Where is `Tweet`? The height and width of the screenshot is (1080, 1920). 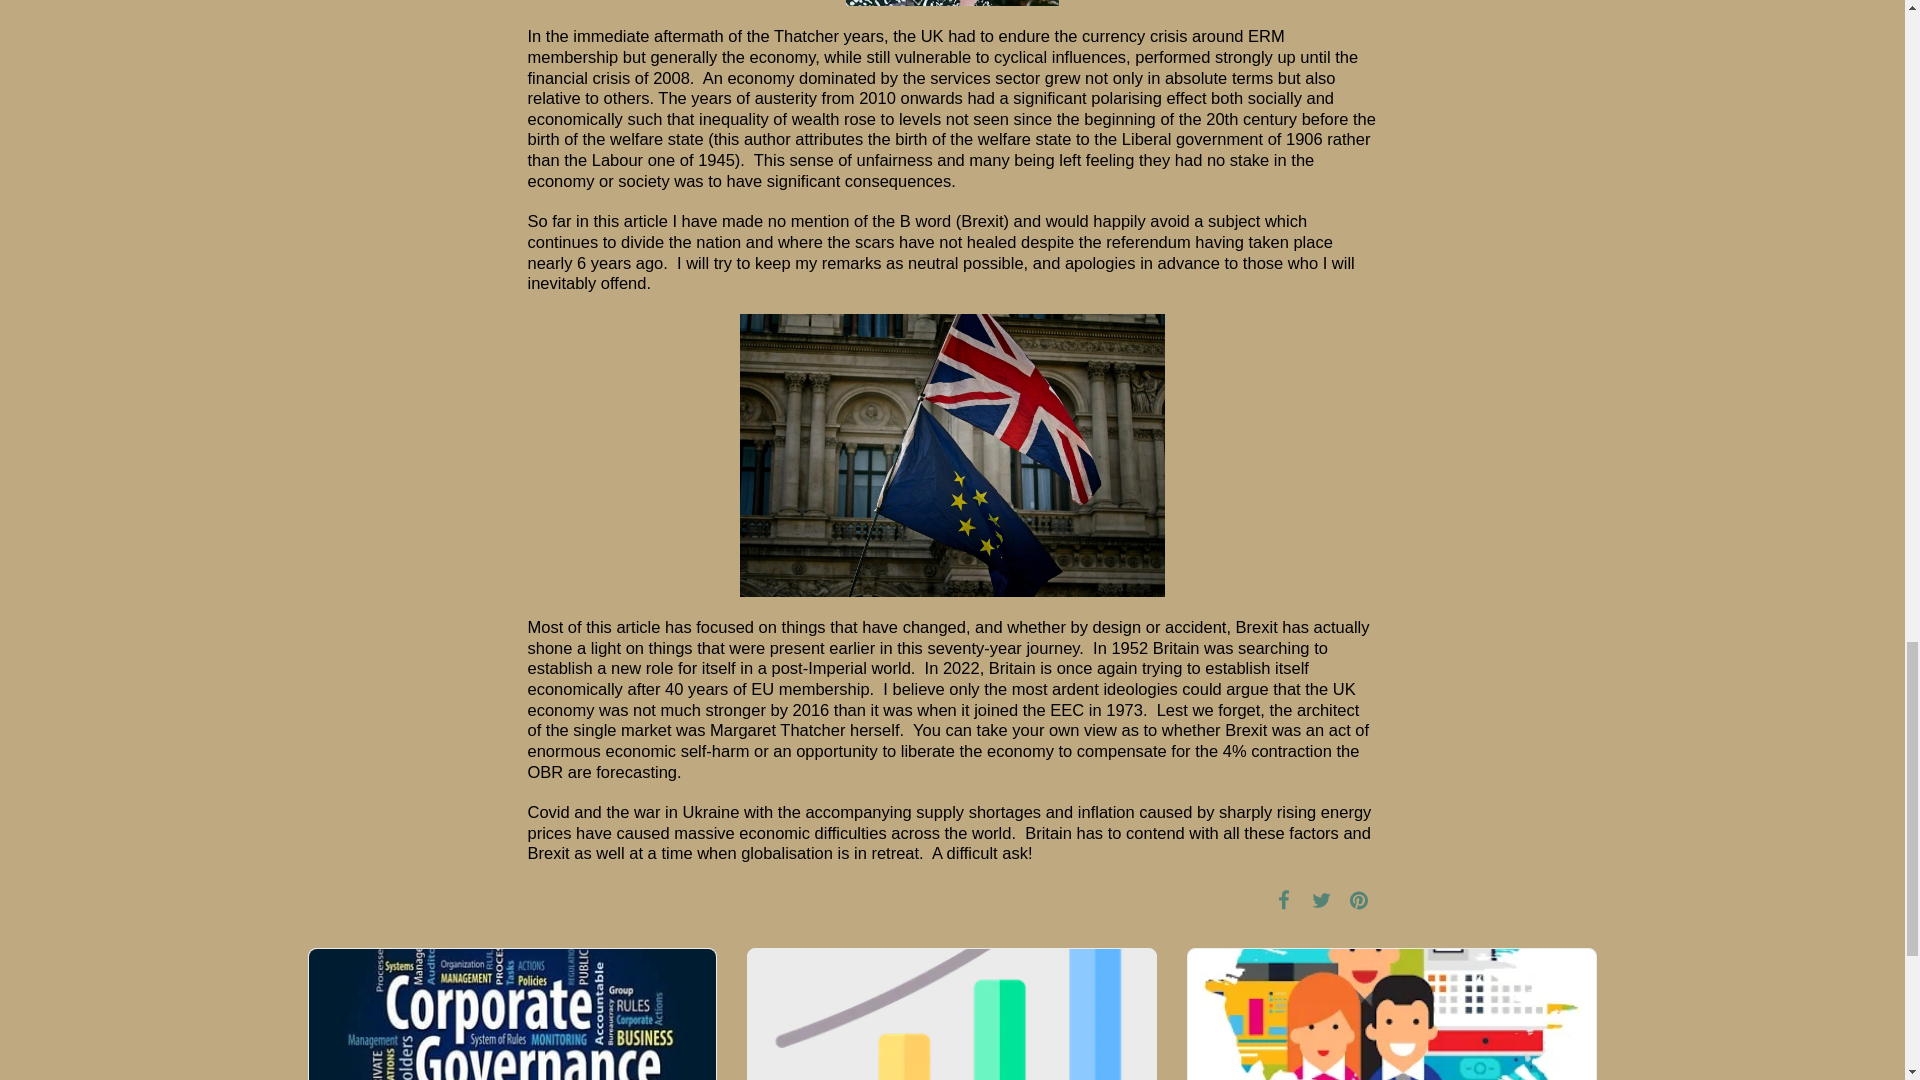
Tweet is located at coordinates (1322, 899).